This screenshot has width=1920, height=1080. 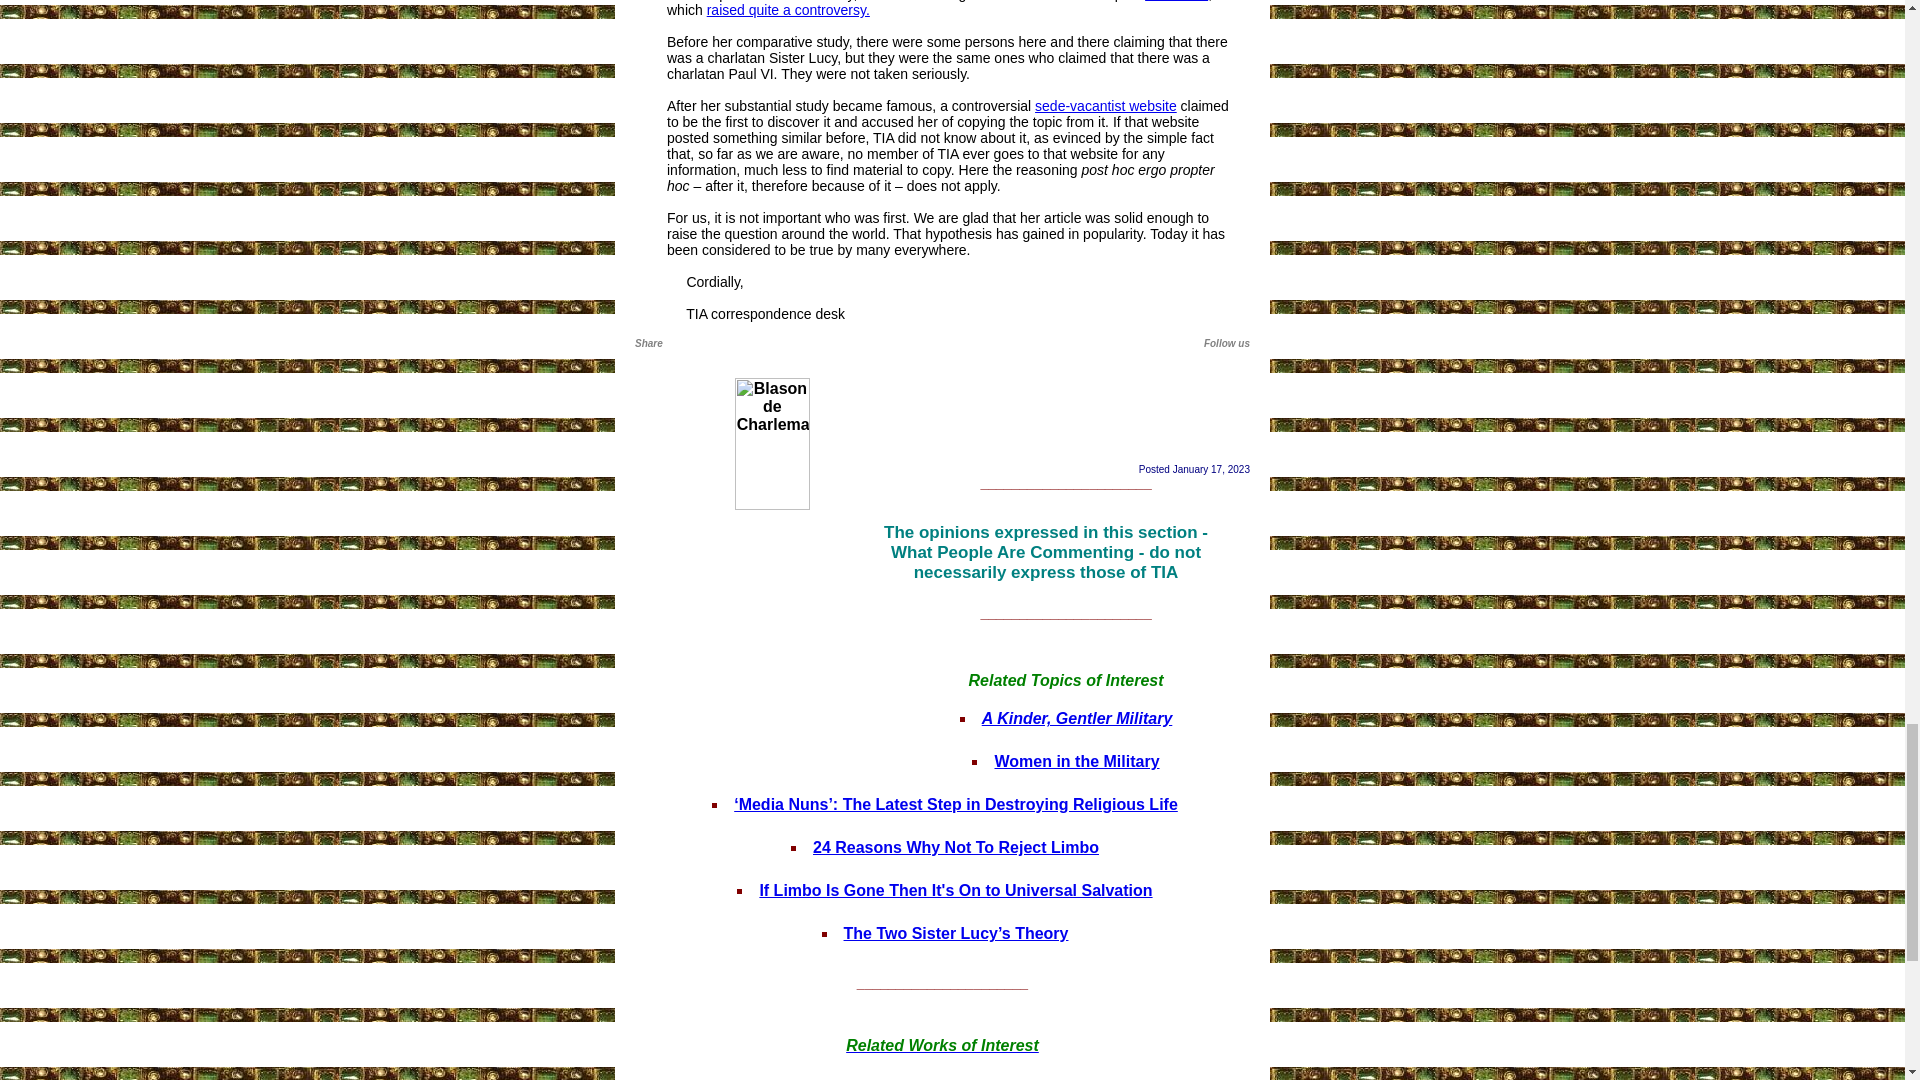 What do you see at coordinates (788, 10) in the screenshot?
I see `raised quite a controversy.` at bounding box center [788, 10].